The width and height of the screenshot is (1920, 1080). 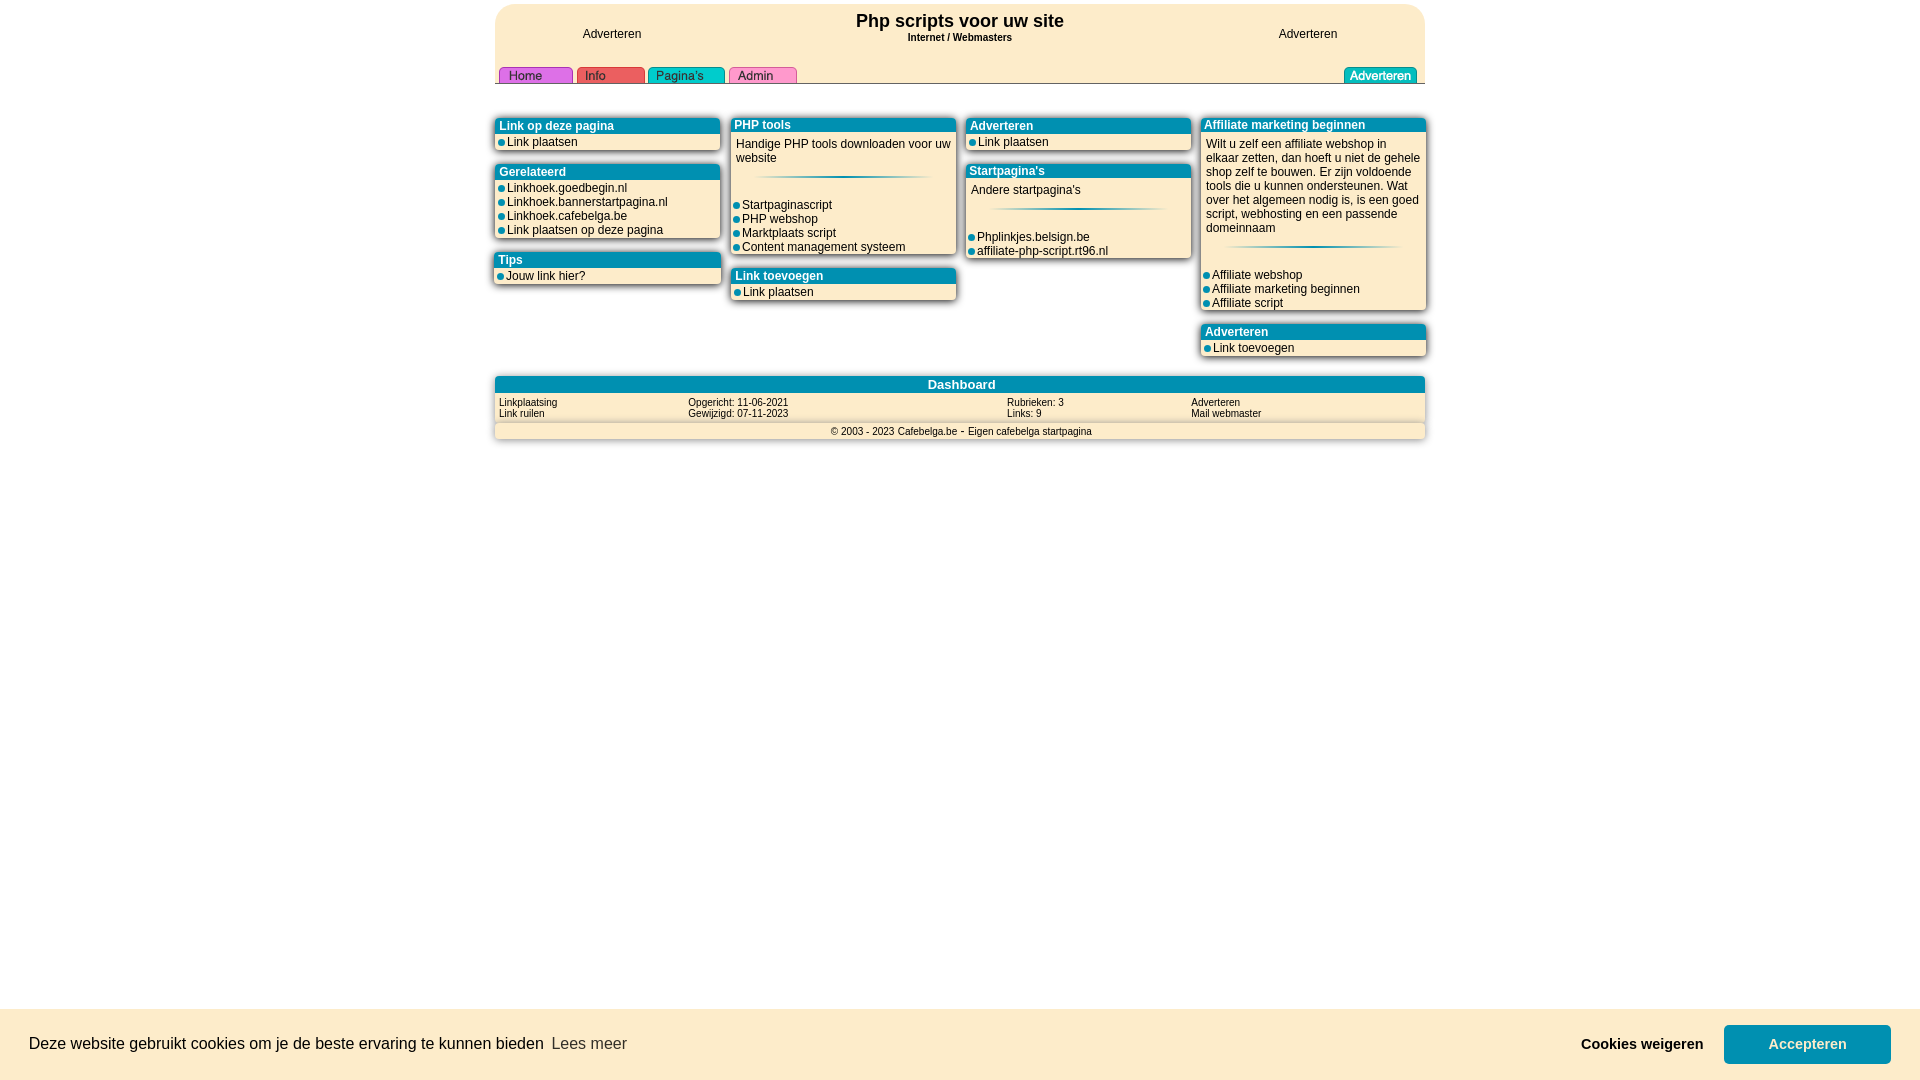 What do you see at coordinates (960, 21) in the screenshot?
I see `Php scripts voor uw site` at bounding box center [960, 21].